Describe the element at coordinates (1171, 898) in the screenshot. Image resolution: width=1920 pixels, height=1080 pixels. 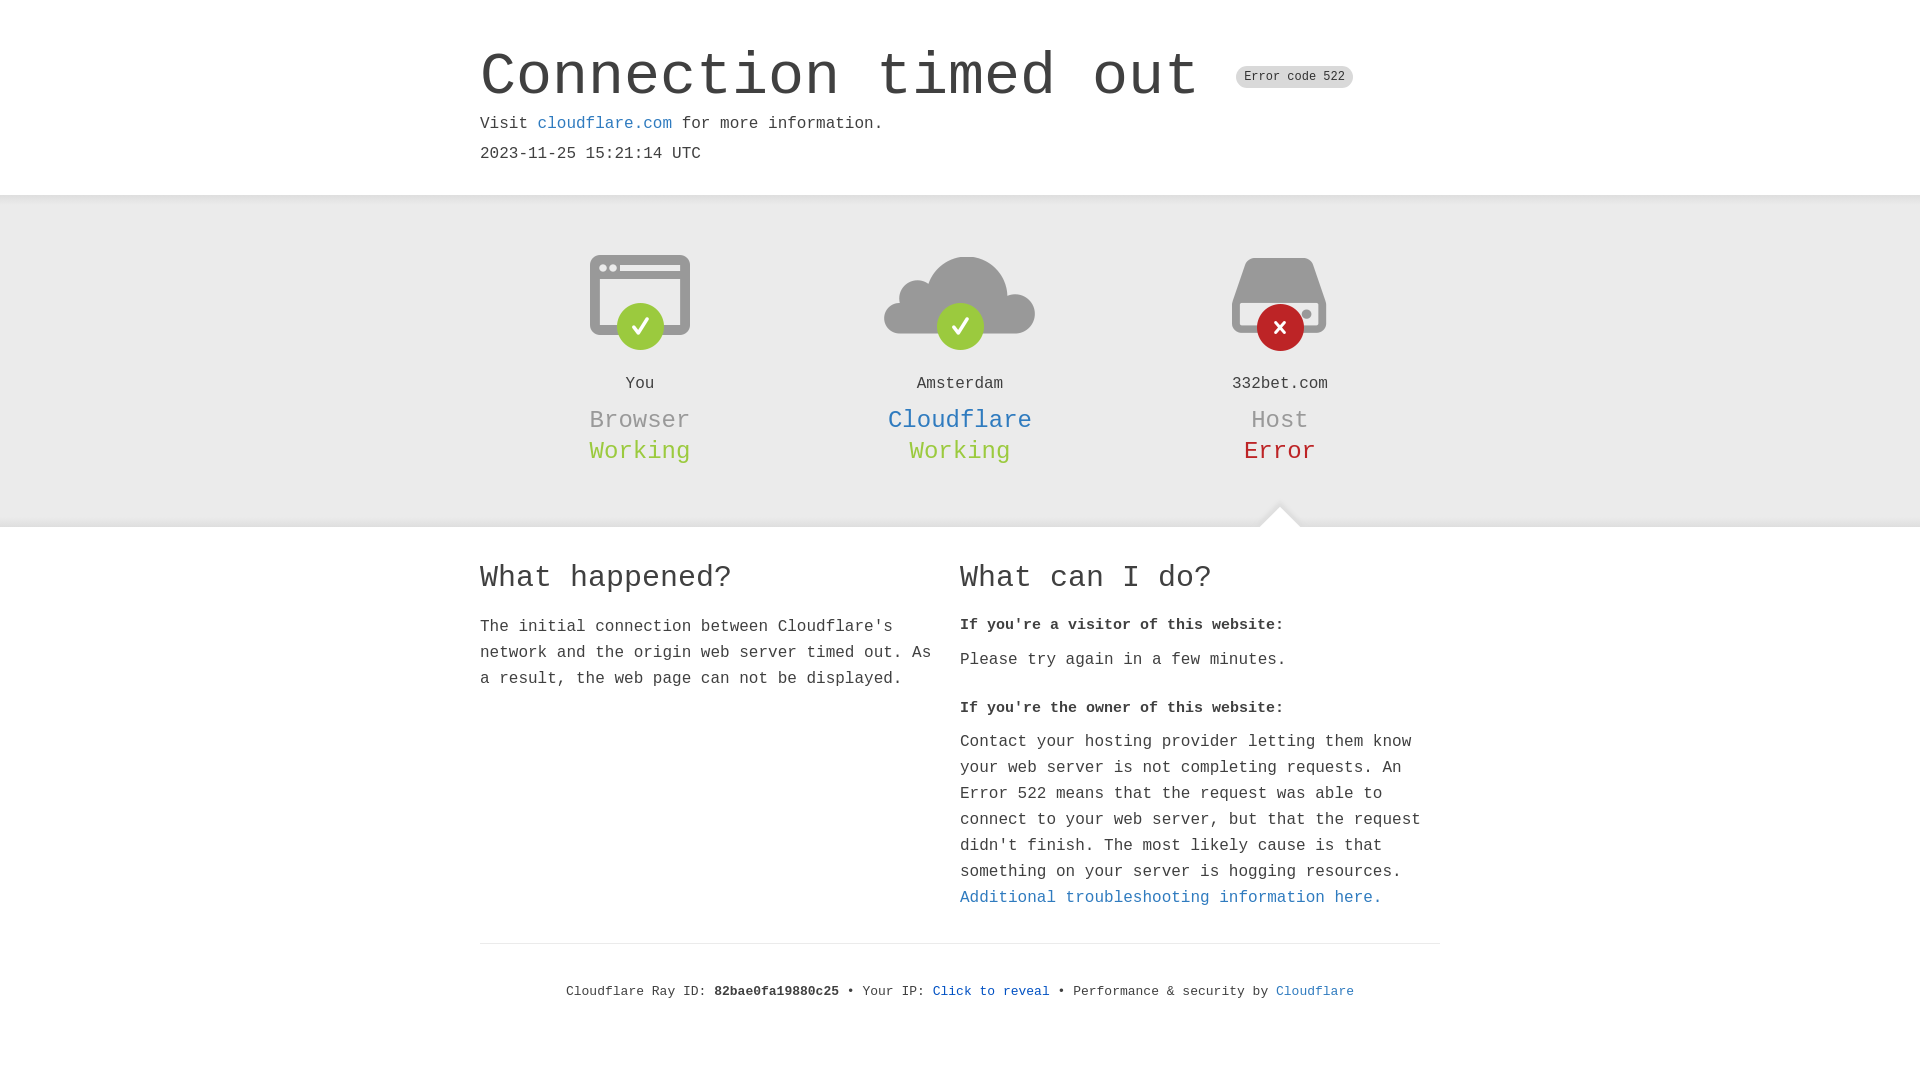
I see `Additional troubleshooting information here.` at that location.